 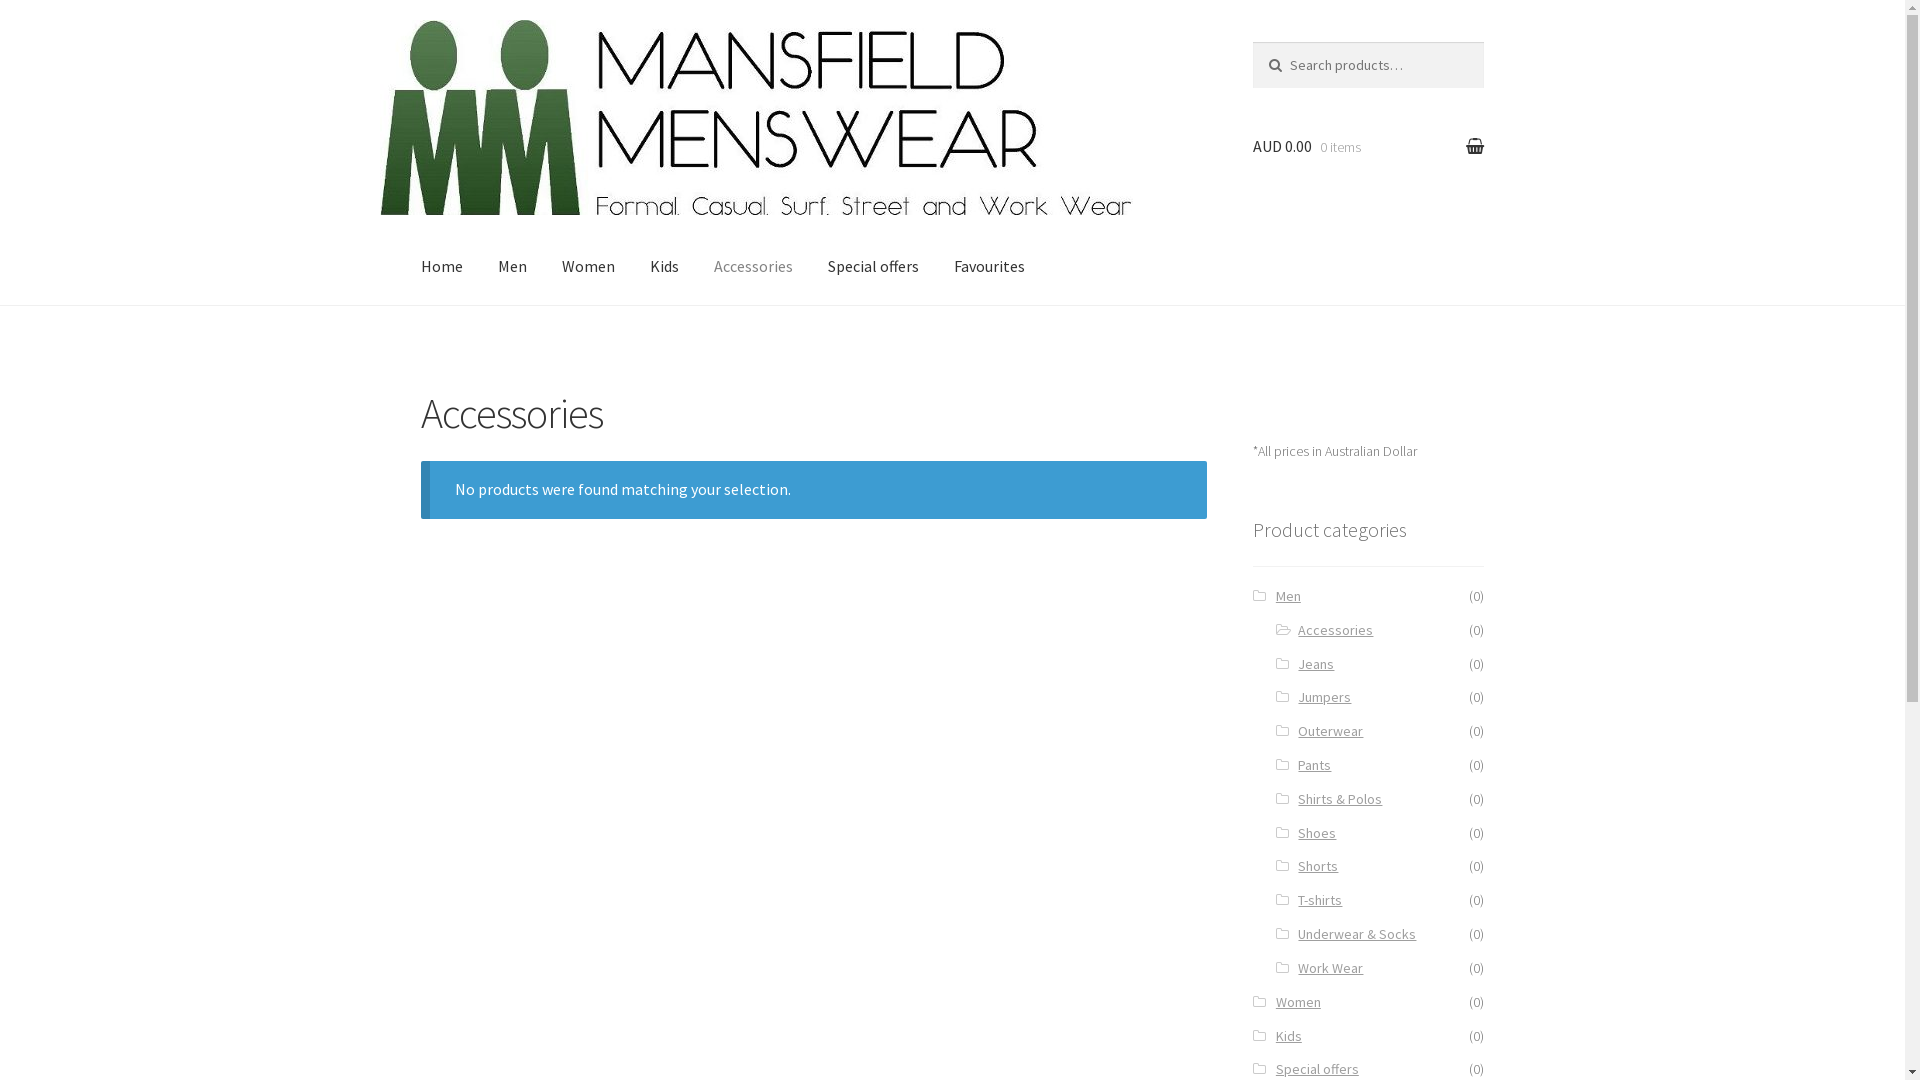 What do you see at coordinates (1336, 297) in the screenshot?
I see `Men` at bounding box center [1336, 297].